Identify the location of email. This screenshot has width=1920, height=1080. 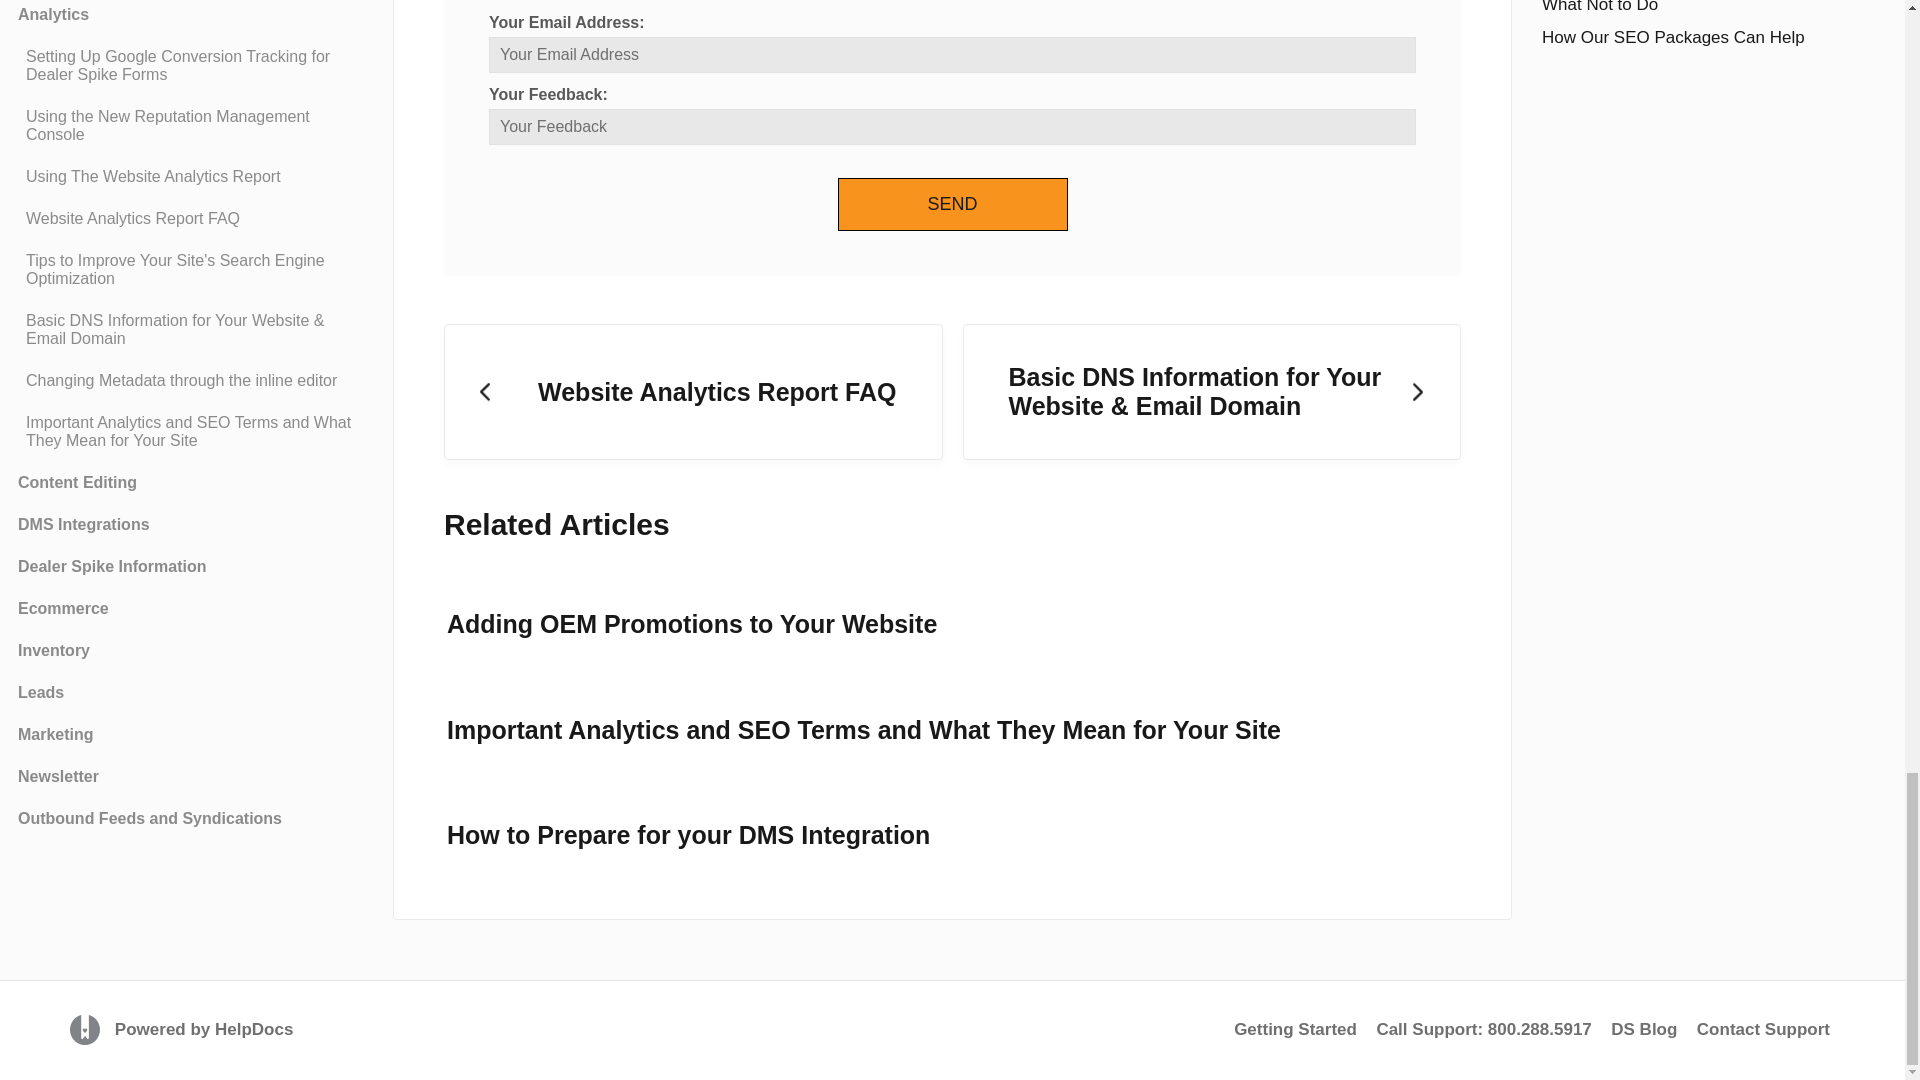
(952, 54).